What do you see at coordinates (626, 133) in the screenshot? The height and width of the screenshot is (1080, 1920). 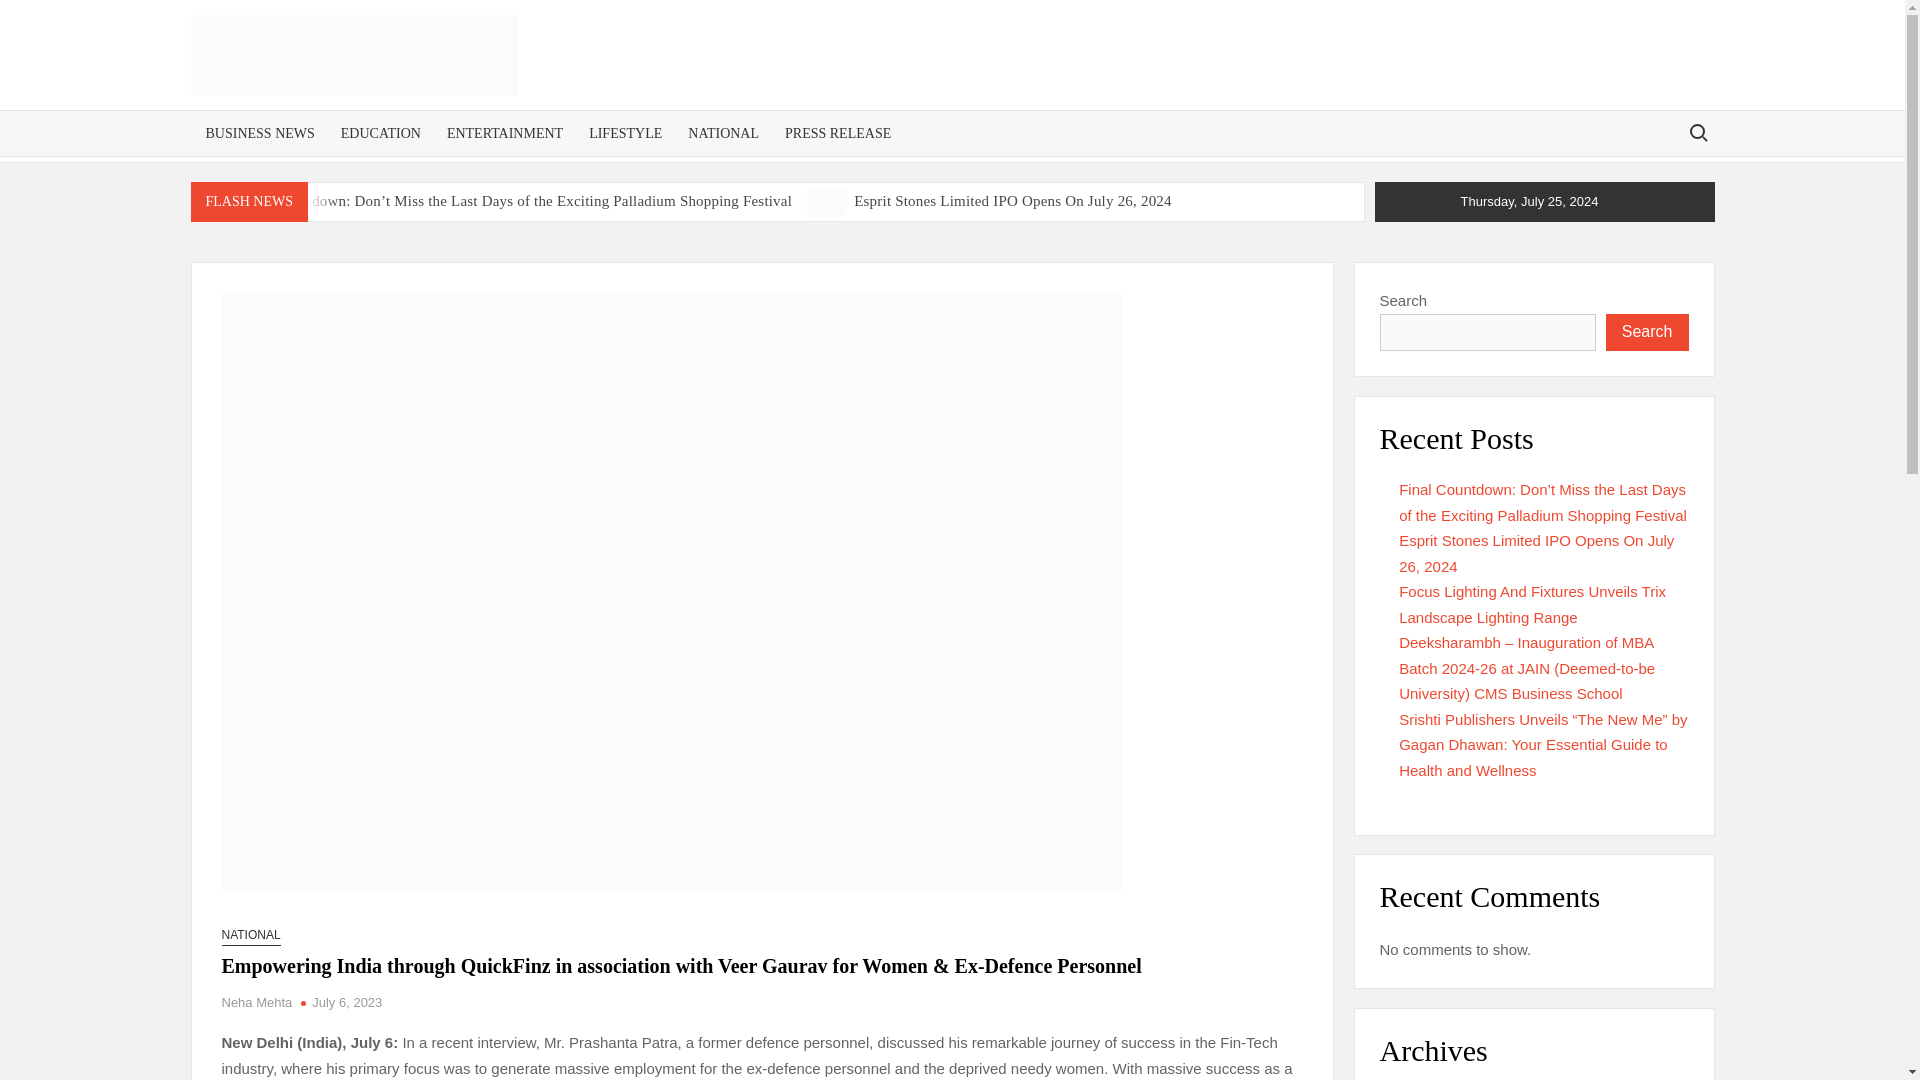 I see `LIFESTYLE` at bounding box center [626, 133].